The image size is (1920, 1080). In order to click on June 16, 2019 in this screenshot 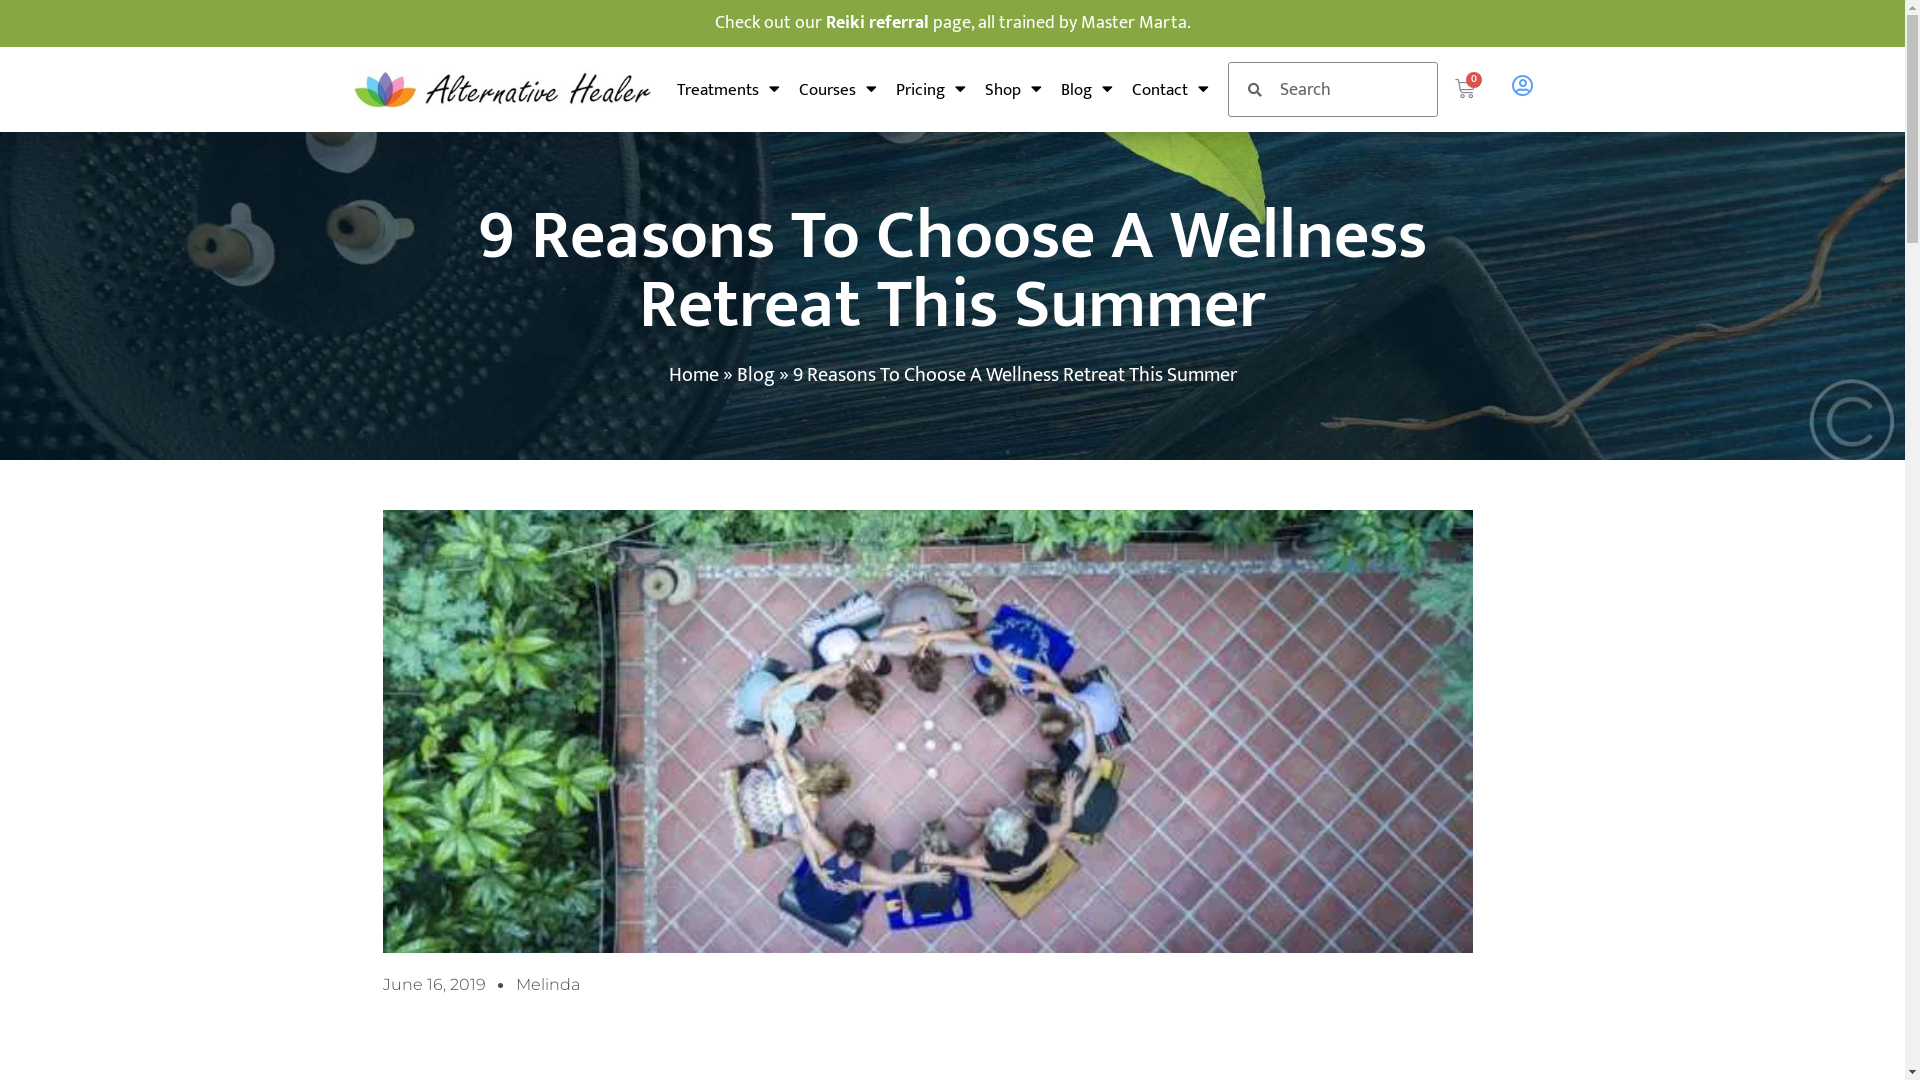, I will do `click(434, 985)`.